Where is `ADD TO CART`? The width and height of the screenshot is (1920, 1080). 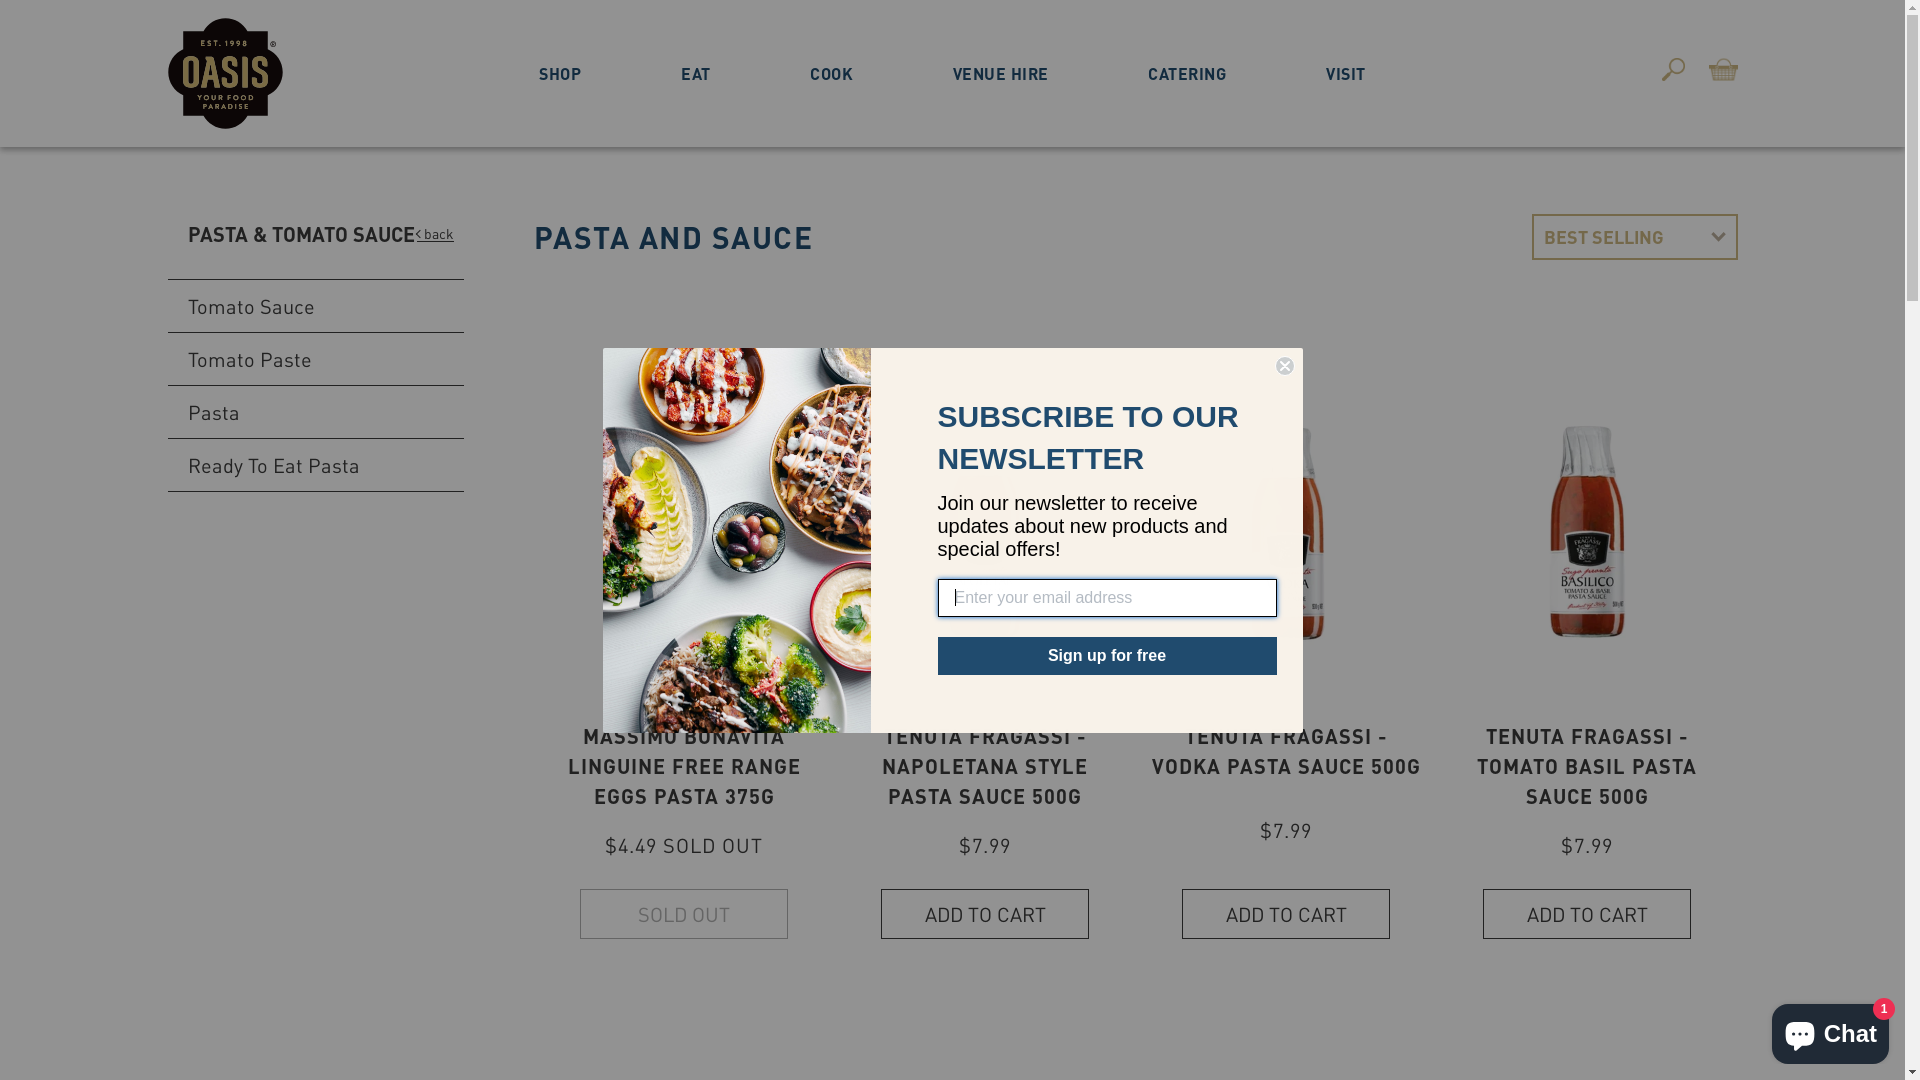
ADD TO CART is located at coordinates (985, 914).